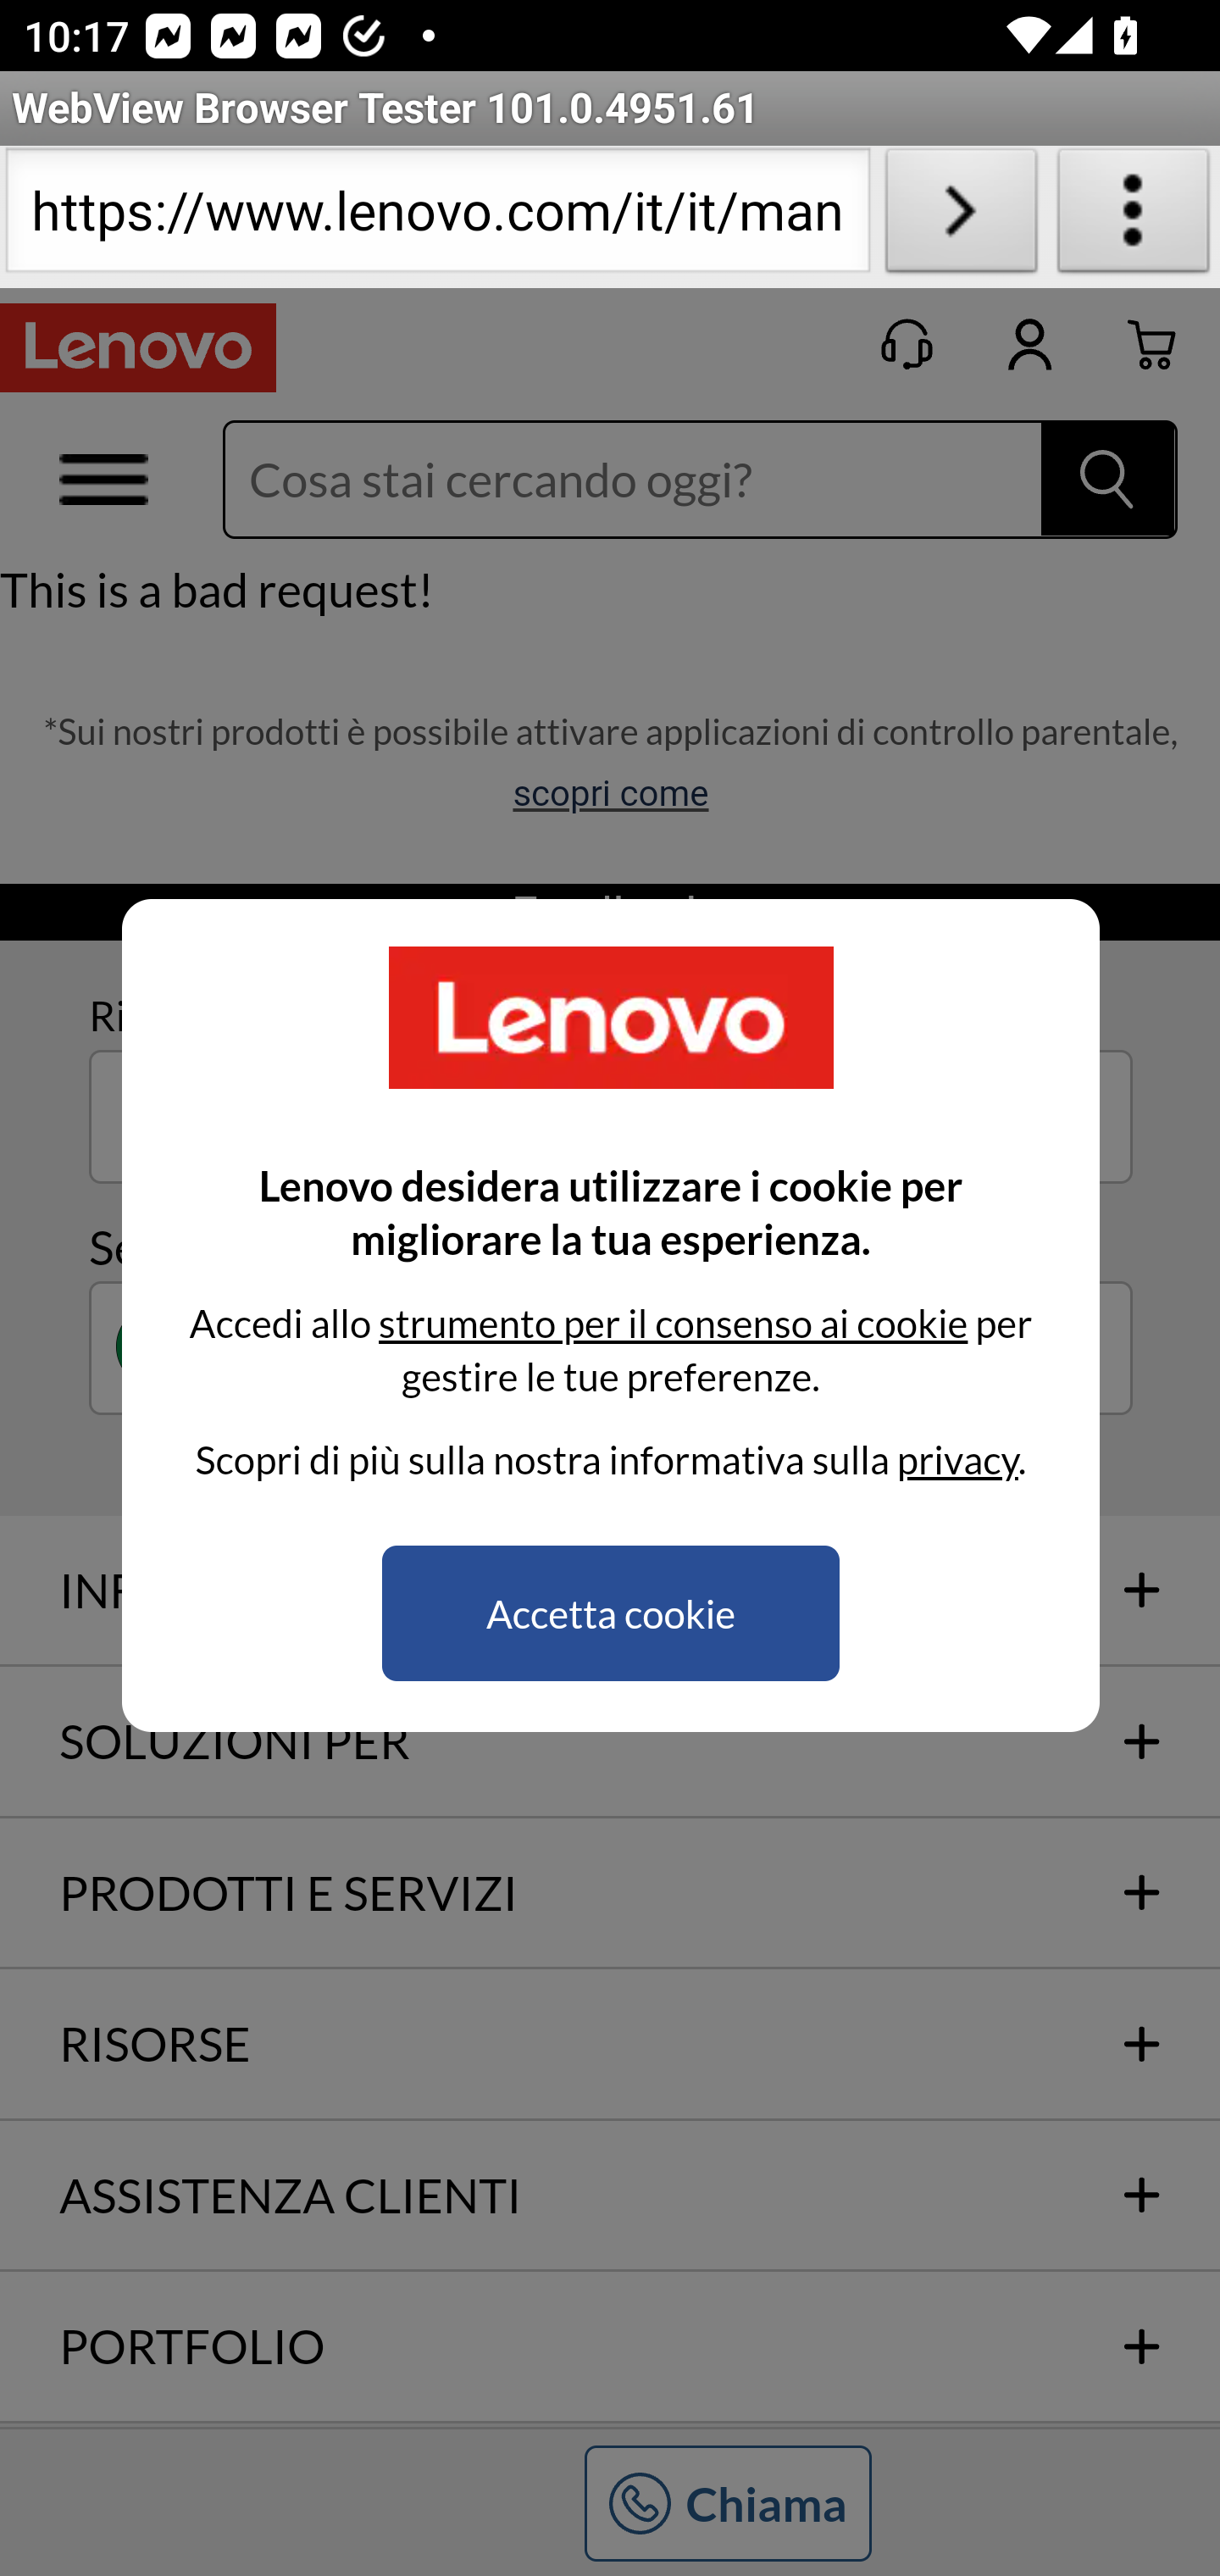 This screenshot has width=1220, height=2576. What do you see at coordinates (610, 1613) in the screenshot?
I see `Accetta cookie` at bounding box center [610, 1613].